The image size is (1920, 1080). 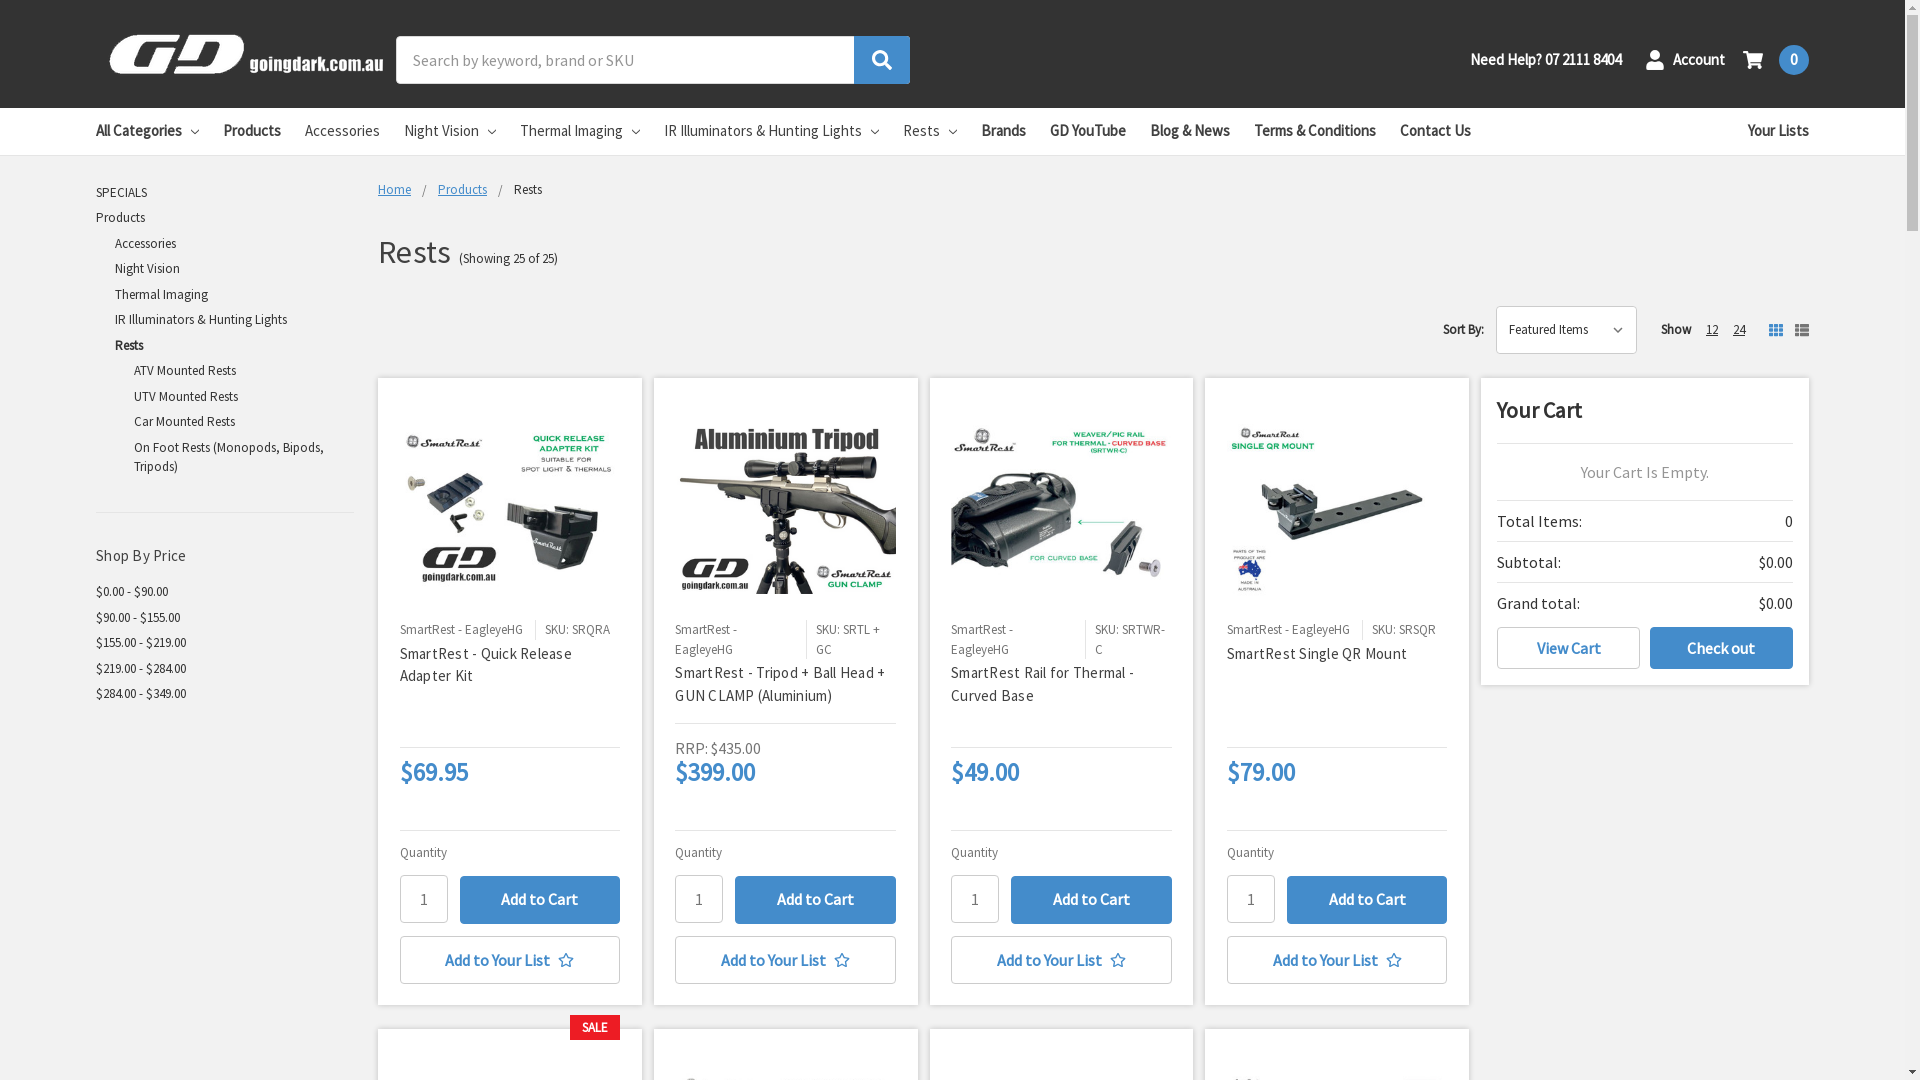 I want to click on Going Dark - APEX Status, so click(x=248, y=54).